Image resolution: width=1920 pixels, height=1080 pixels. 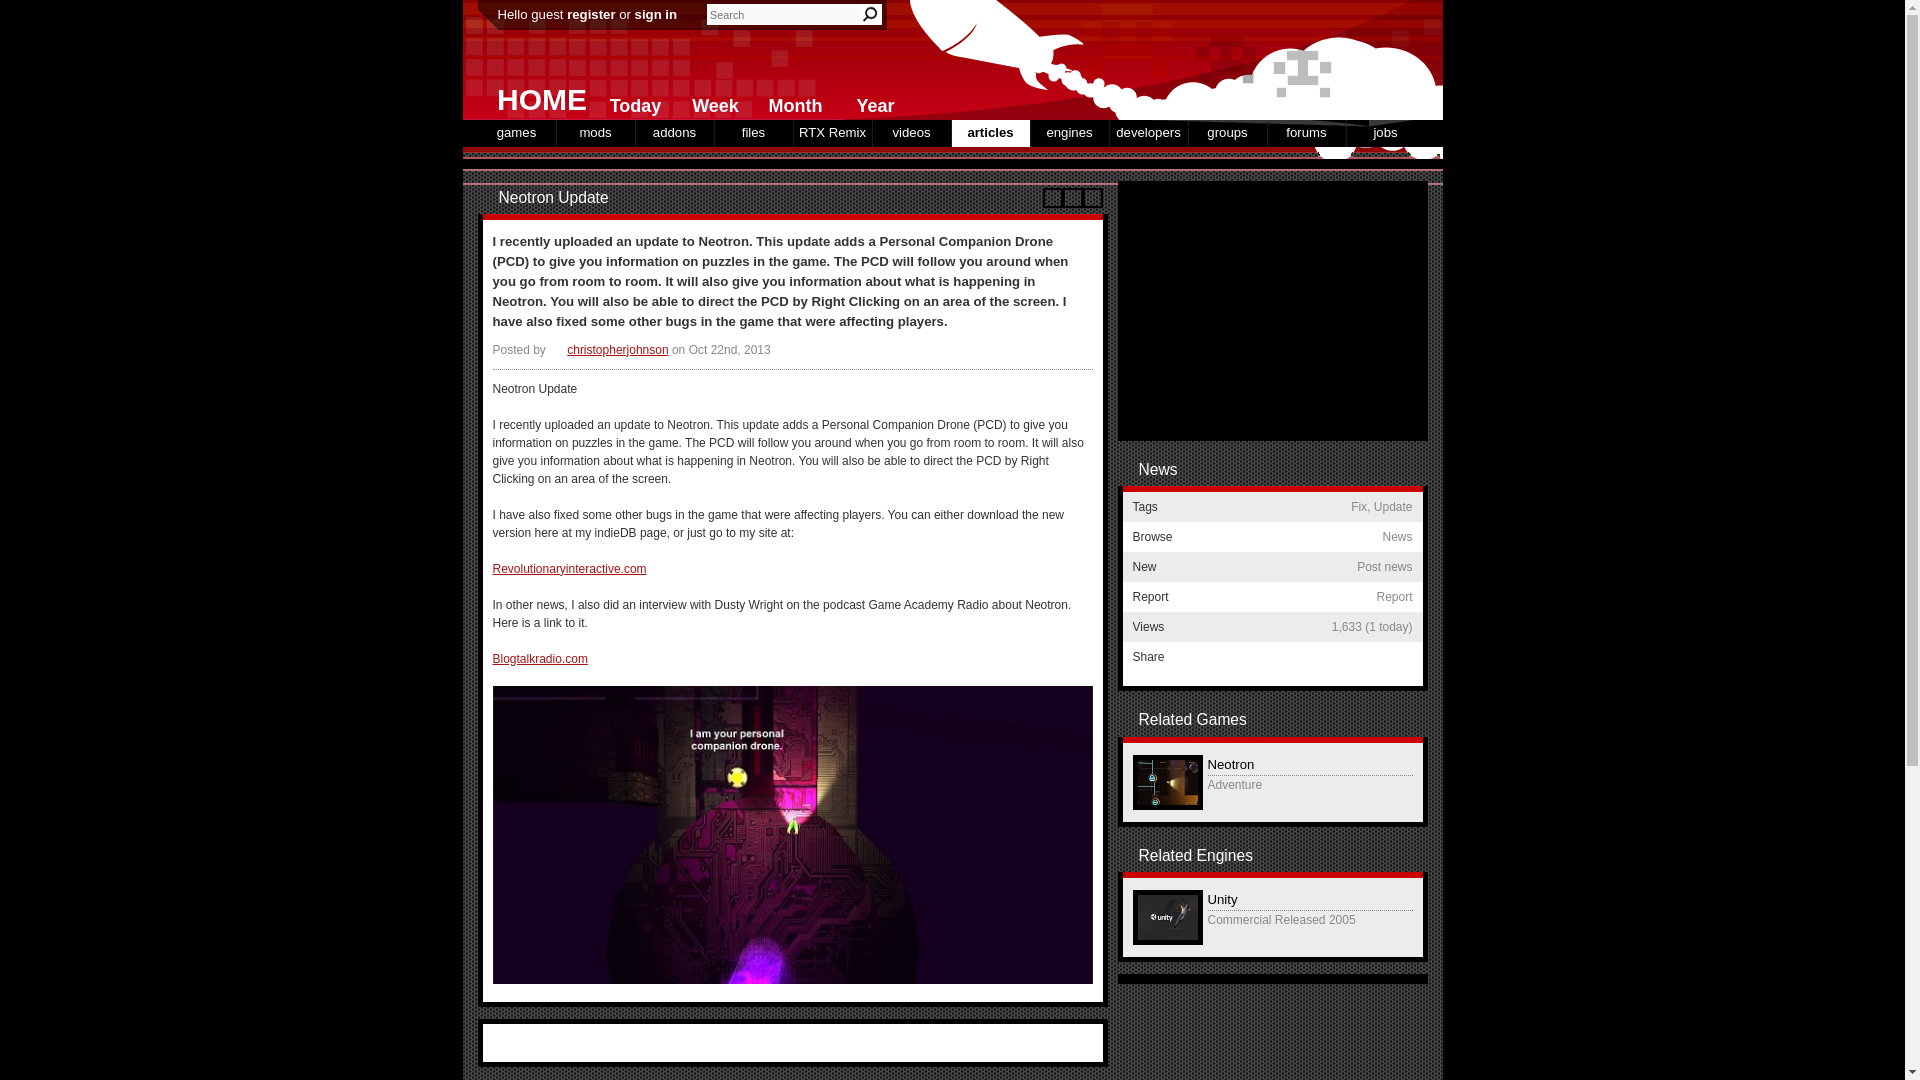 What do you see at coordinates (656, 14) in the screenshot?
I see `sign in` at bounding box center [656, 14].